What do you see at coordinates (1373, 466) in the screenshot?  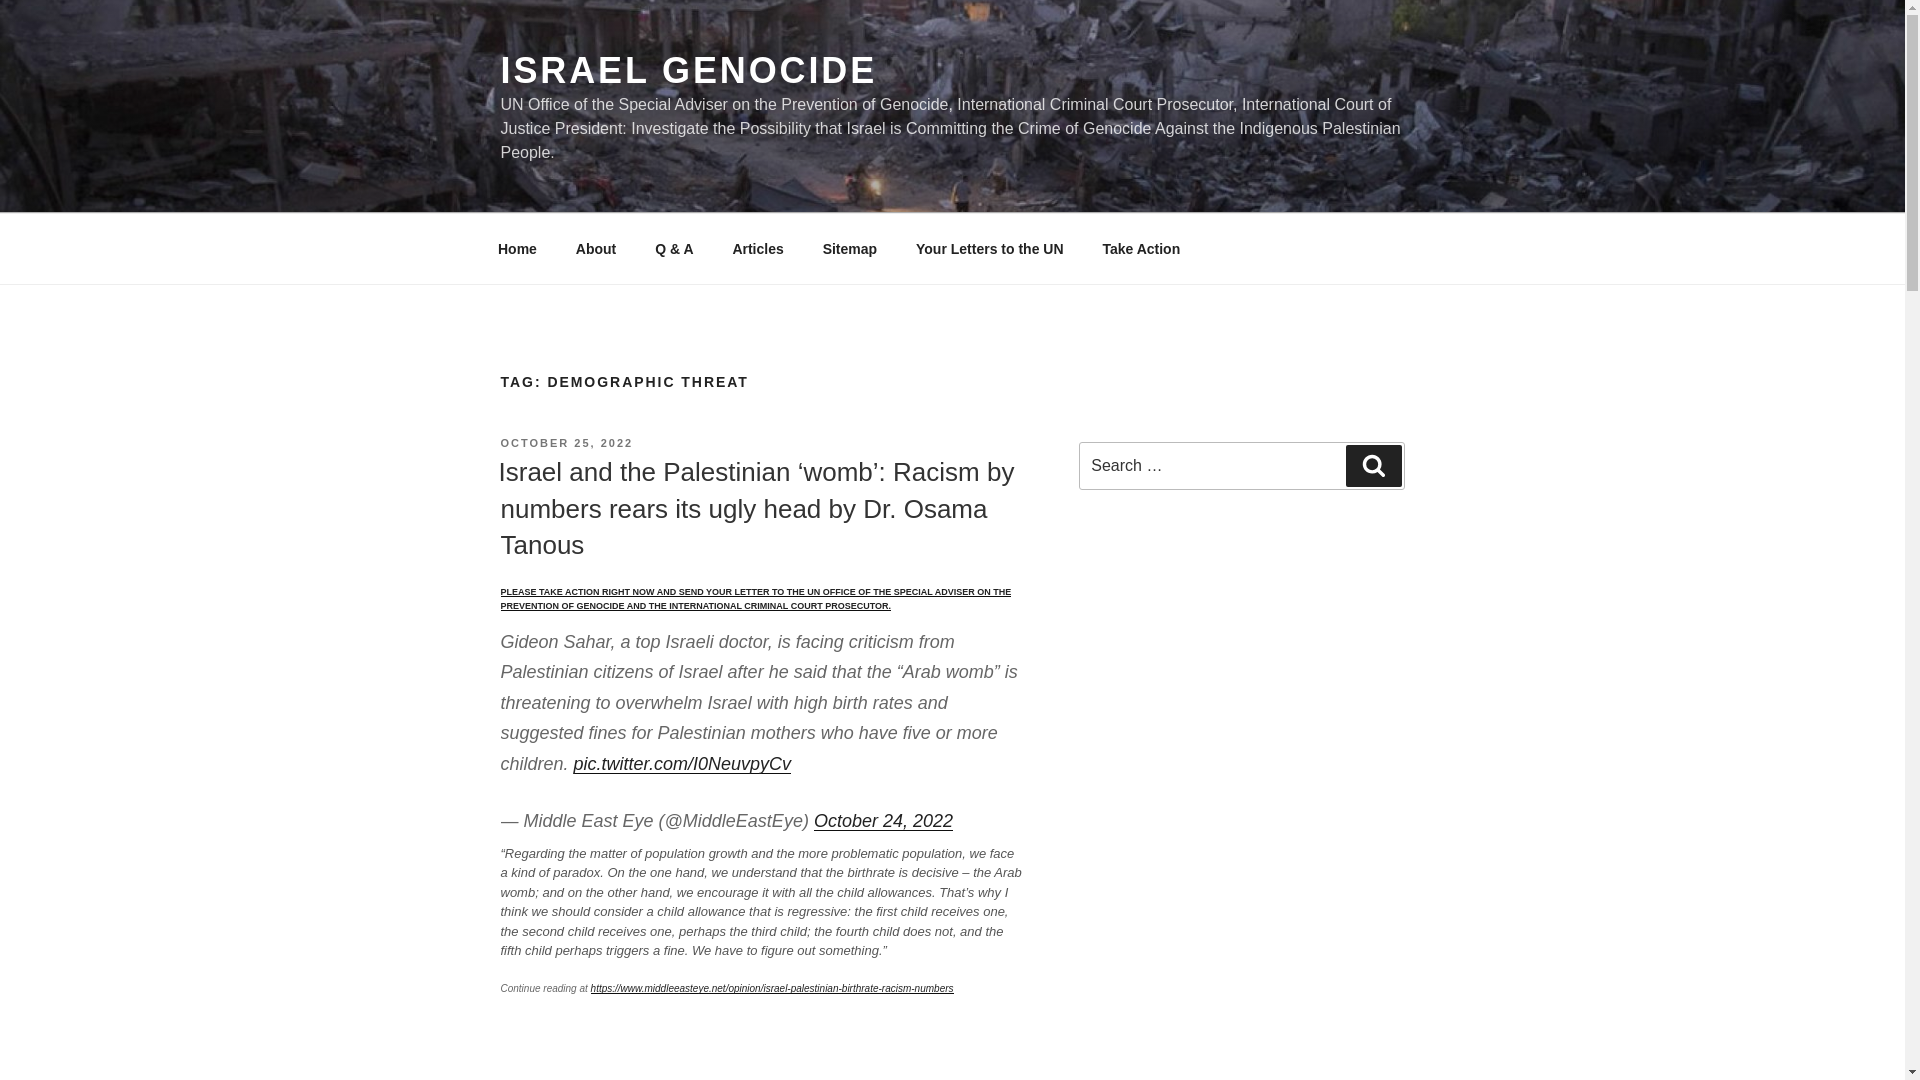 I see `Search` at bounding box center [1373, 466].